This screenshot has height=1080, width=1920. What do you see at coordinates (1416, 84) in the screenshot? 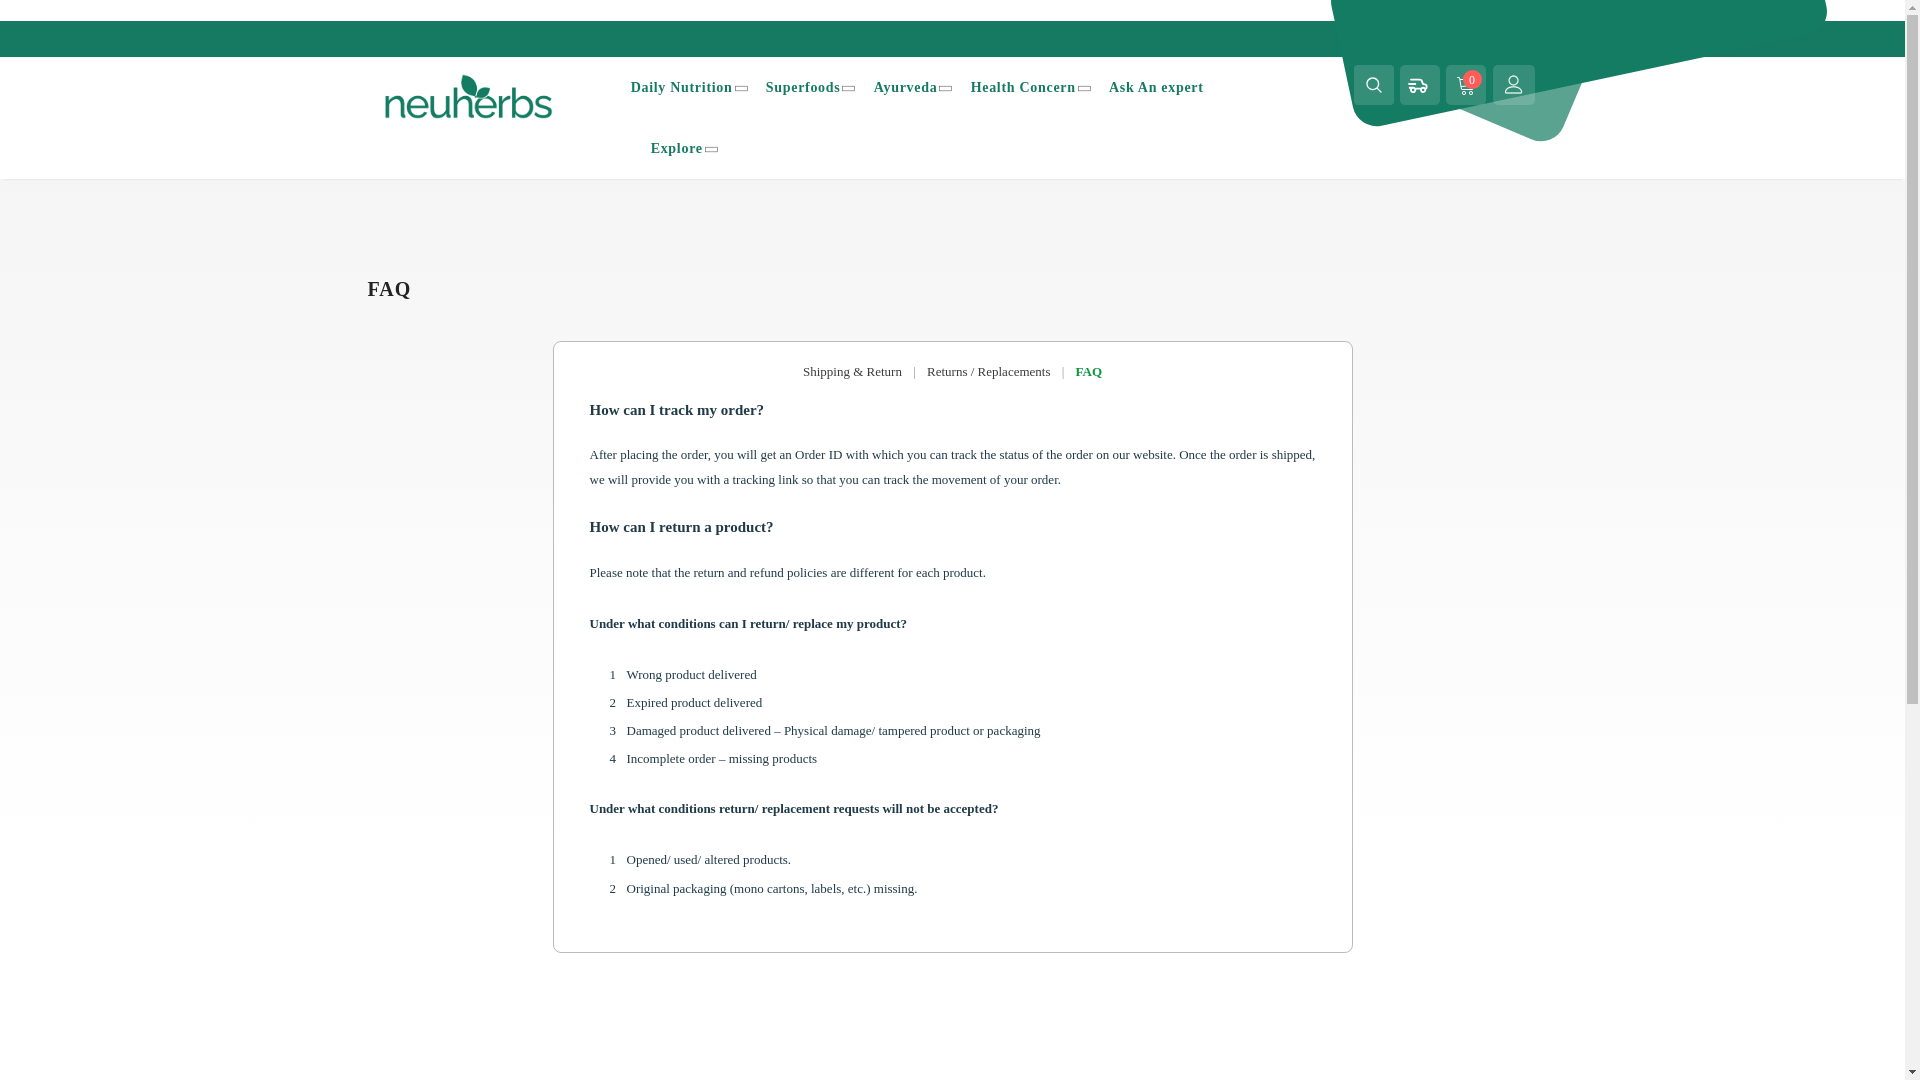
I see `Trak Order` at bounding box center [1416, 84].